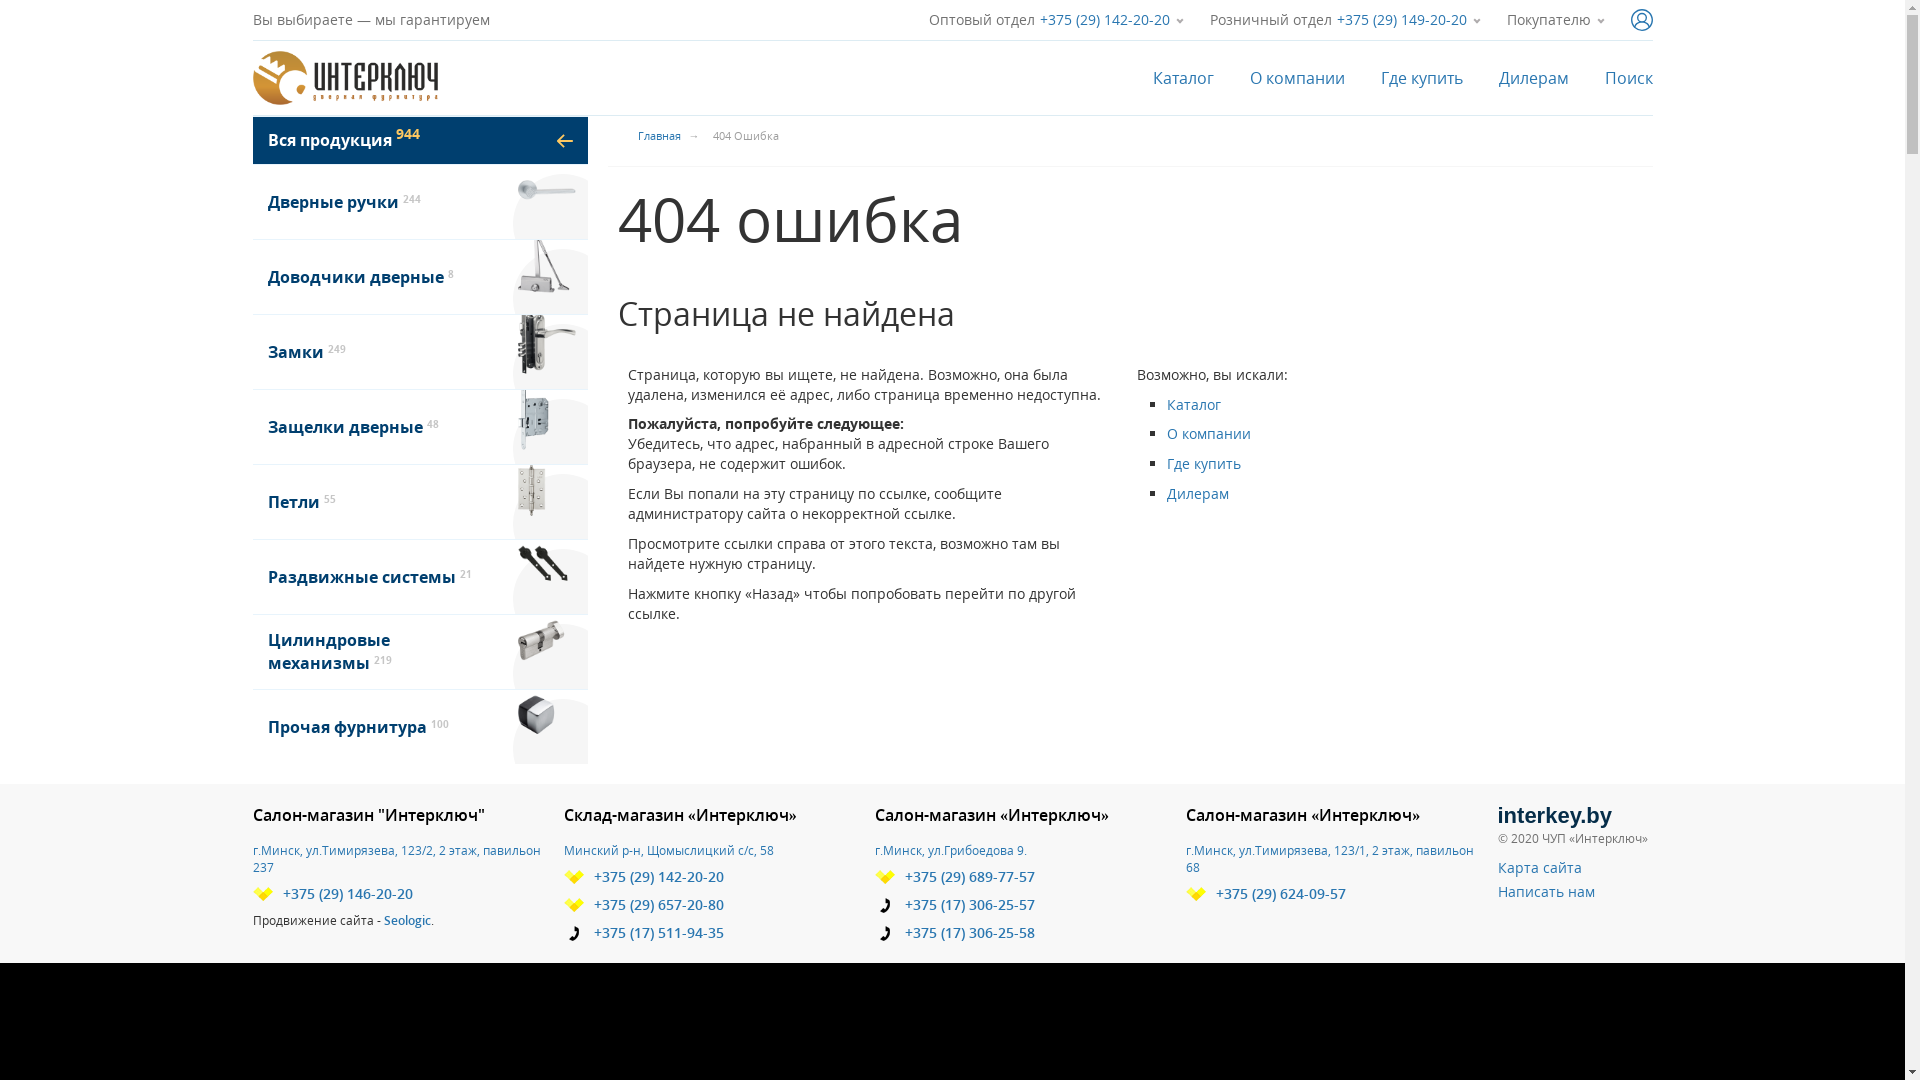 Image resolution: width=1920 pixels, height=1080 pixels. Describe the element at coordinates (262, 894) in the screenshot. I see `velcom.png` at that location.